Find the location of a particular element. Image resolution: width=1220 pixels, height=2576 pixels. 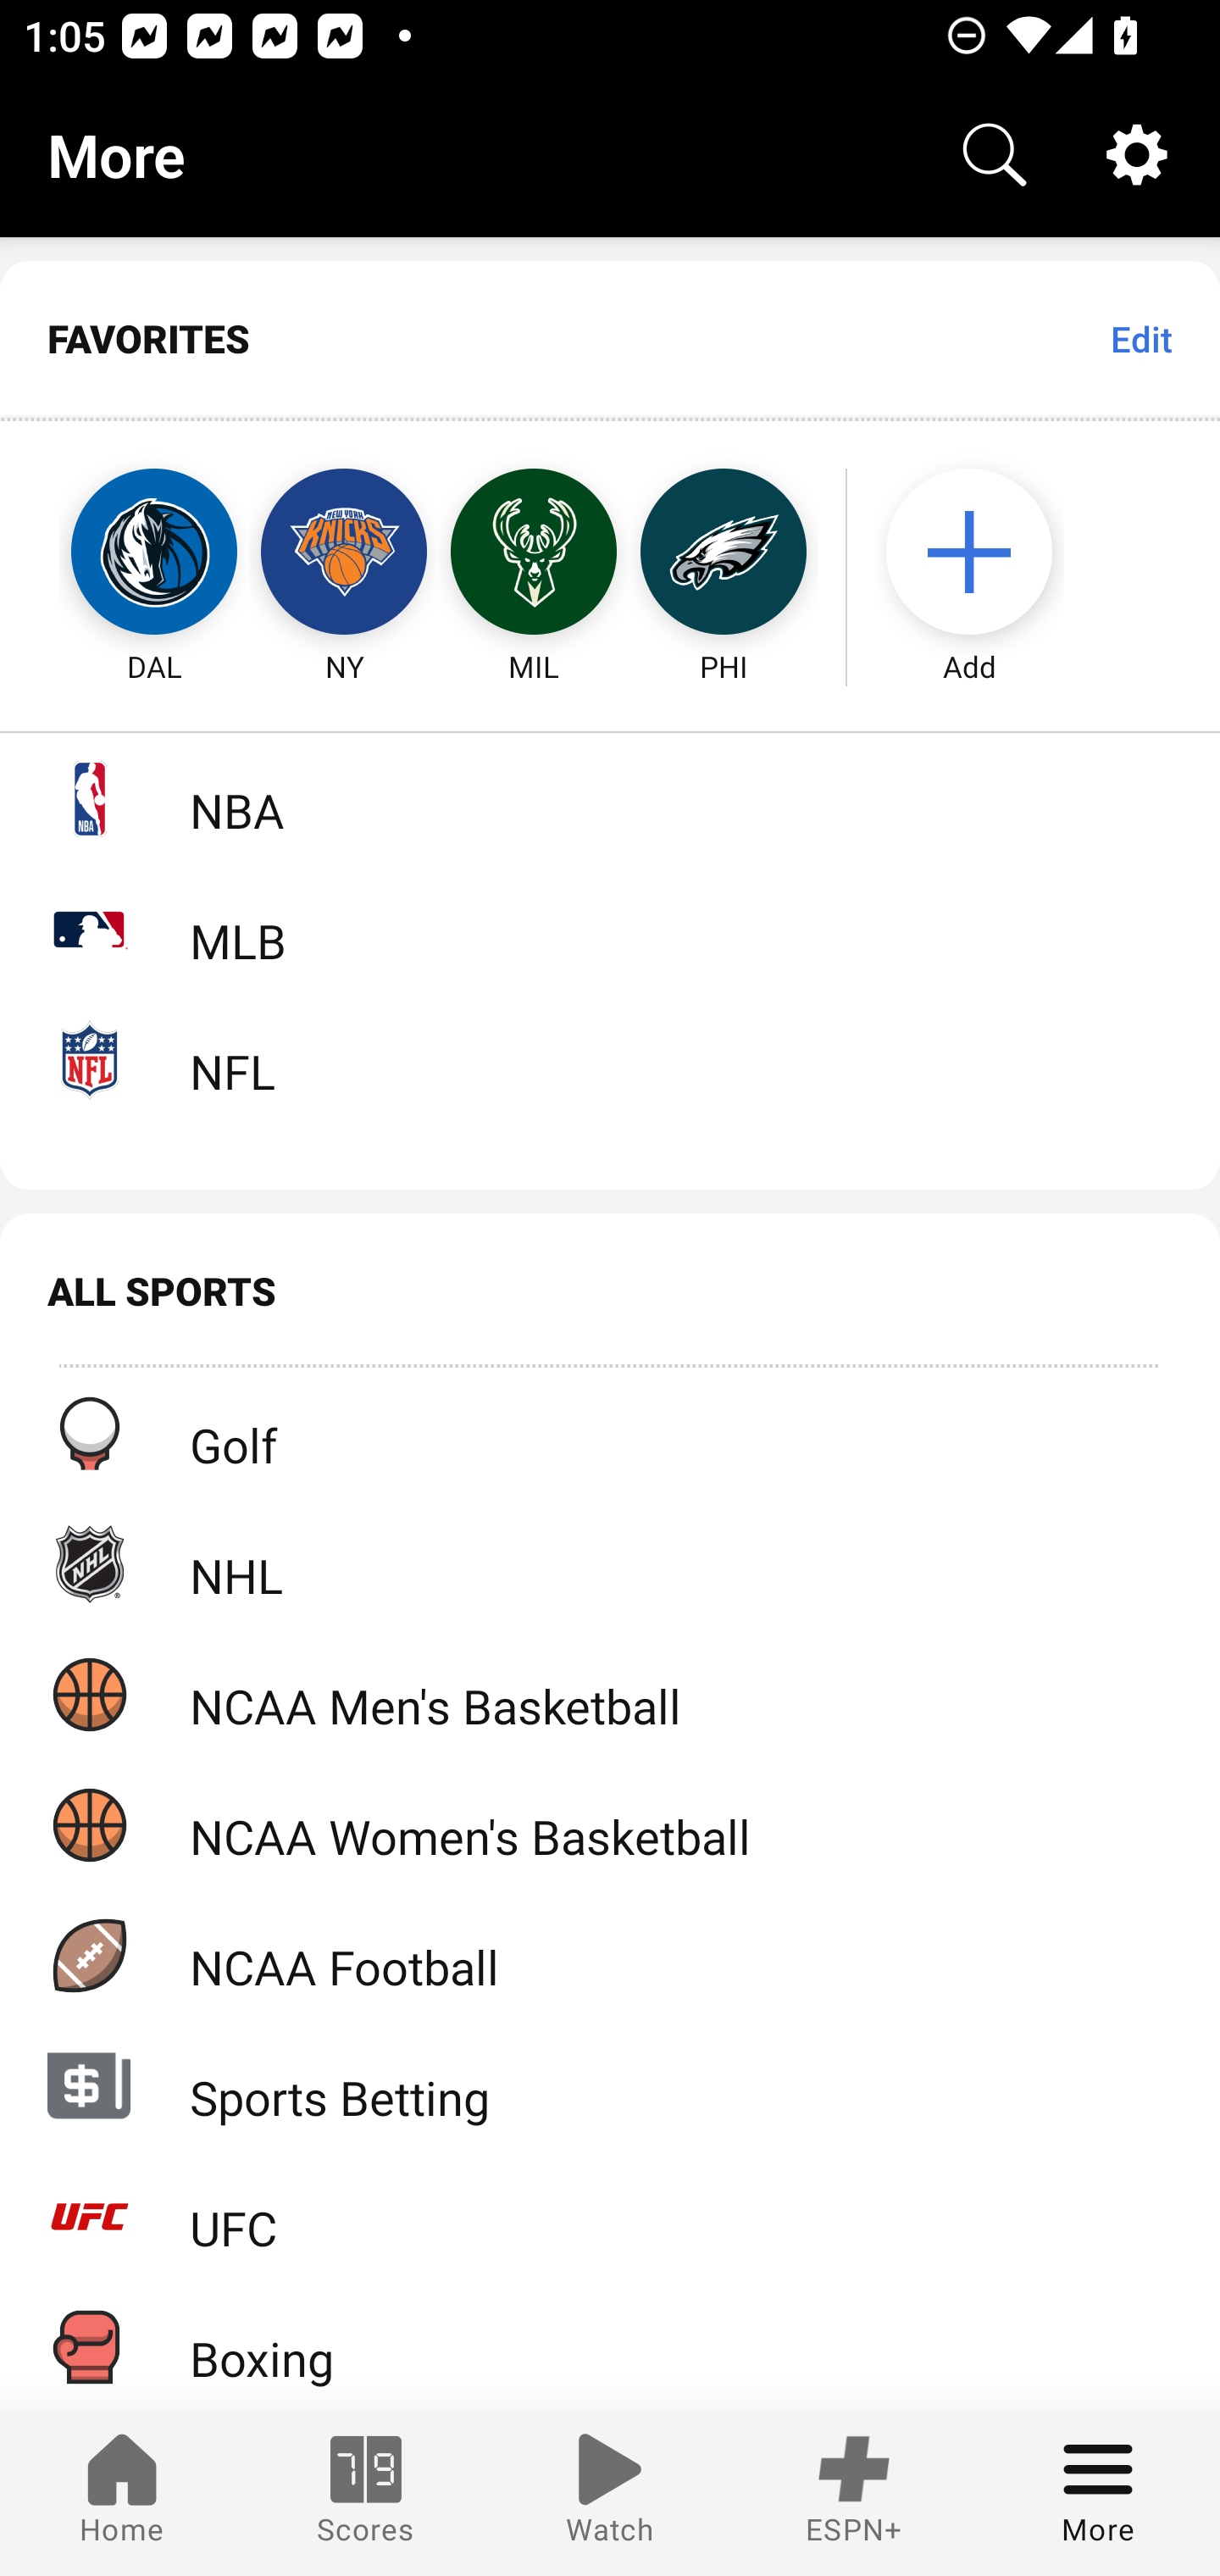

Scores is located at coordinates (366, 2493).